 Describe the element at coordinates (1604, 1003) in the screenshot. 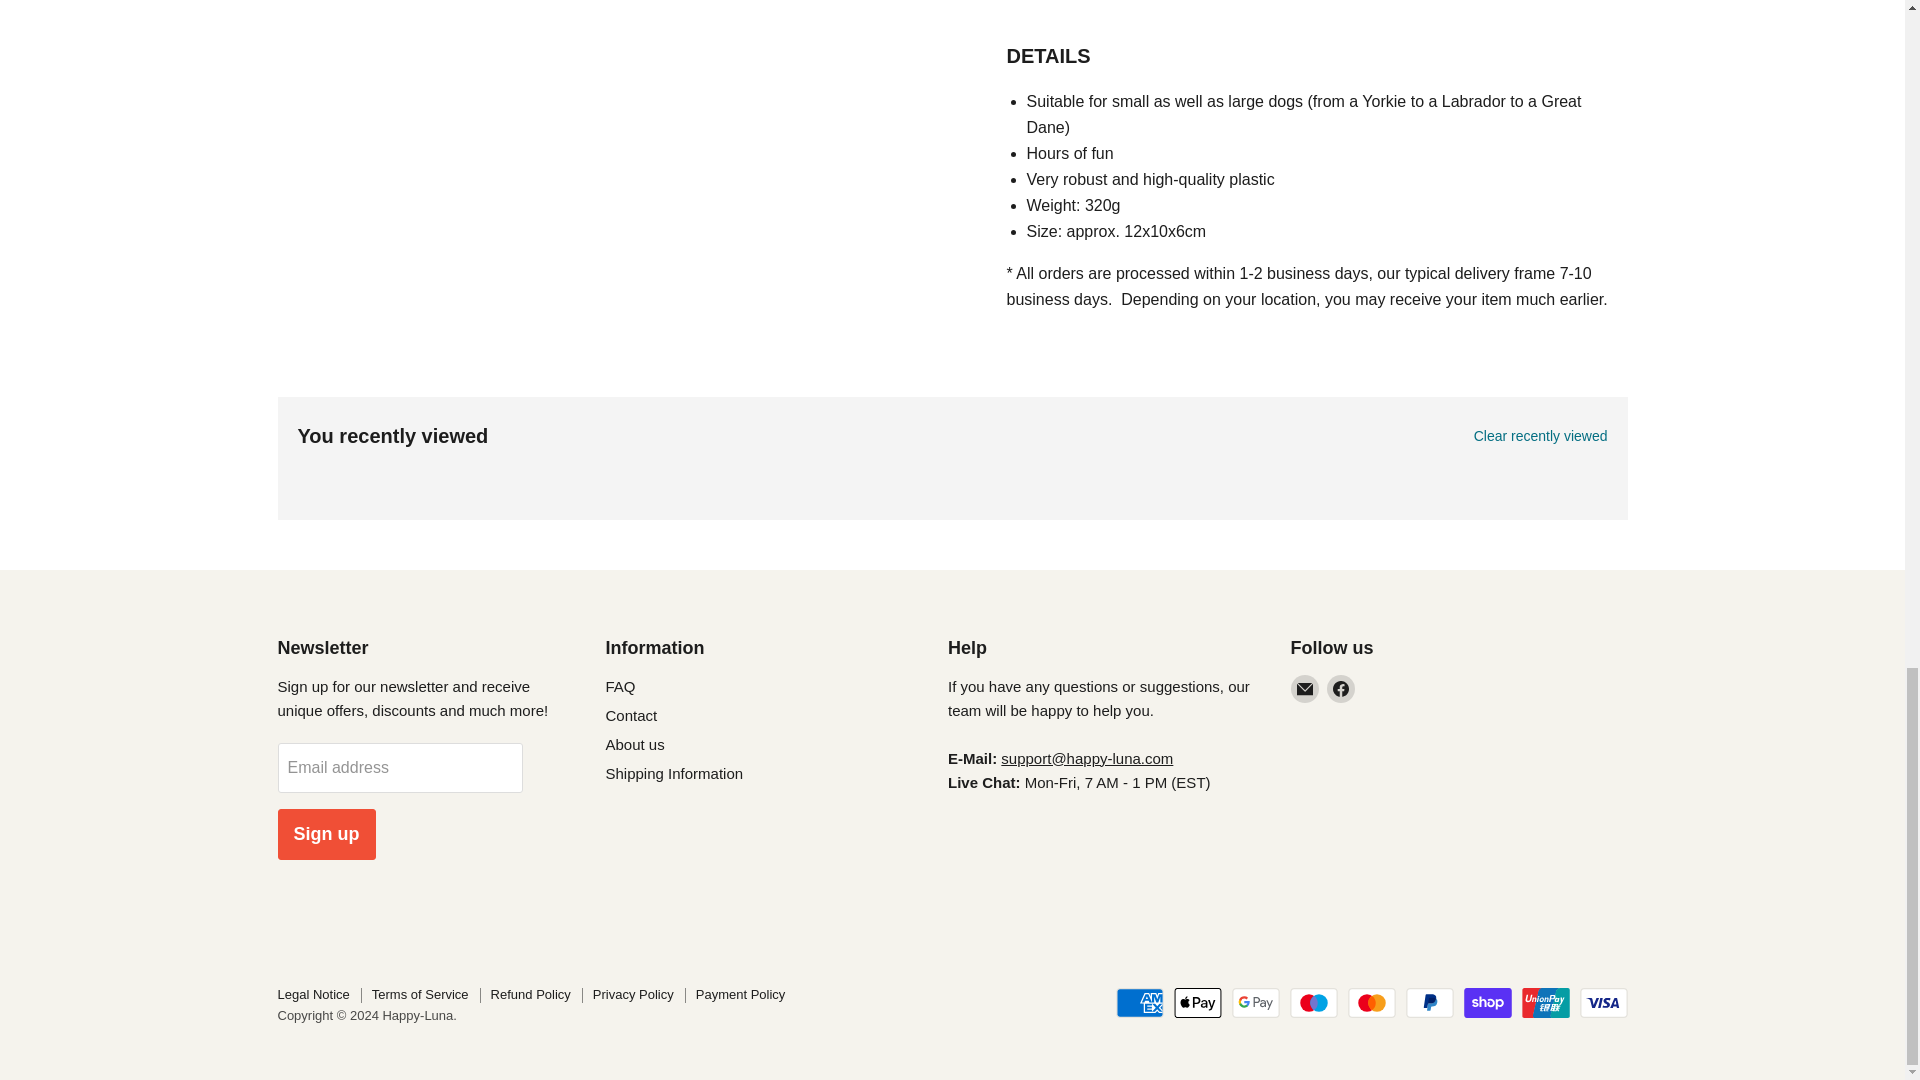

I see `Visa` at that location.